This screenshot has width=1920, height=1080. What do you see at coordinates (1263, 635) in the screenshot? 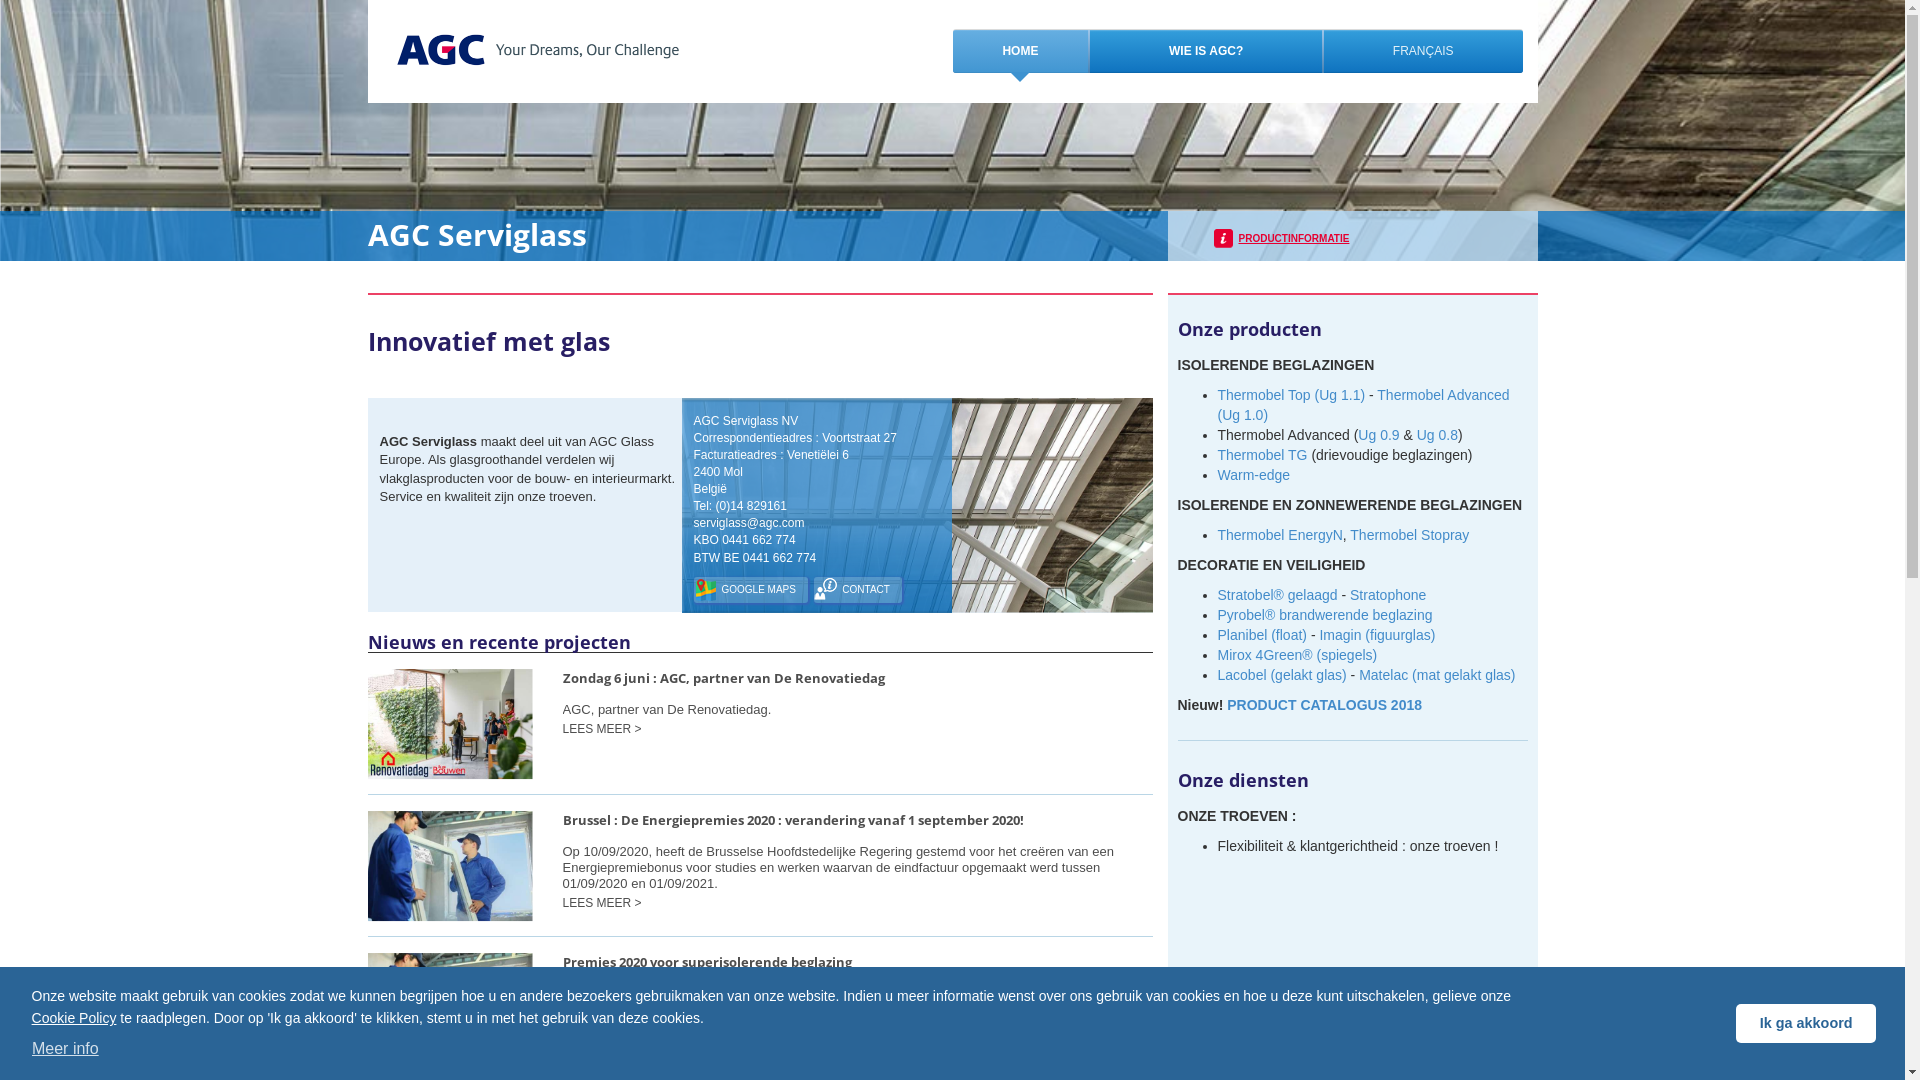
I see `Planibel (float)` at bounding box center [1263, 635].